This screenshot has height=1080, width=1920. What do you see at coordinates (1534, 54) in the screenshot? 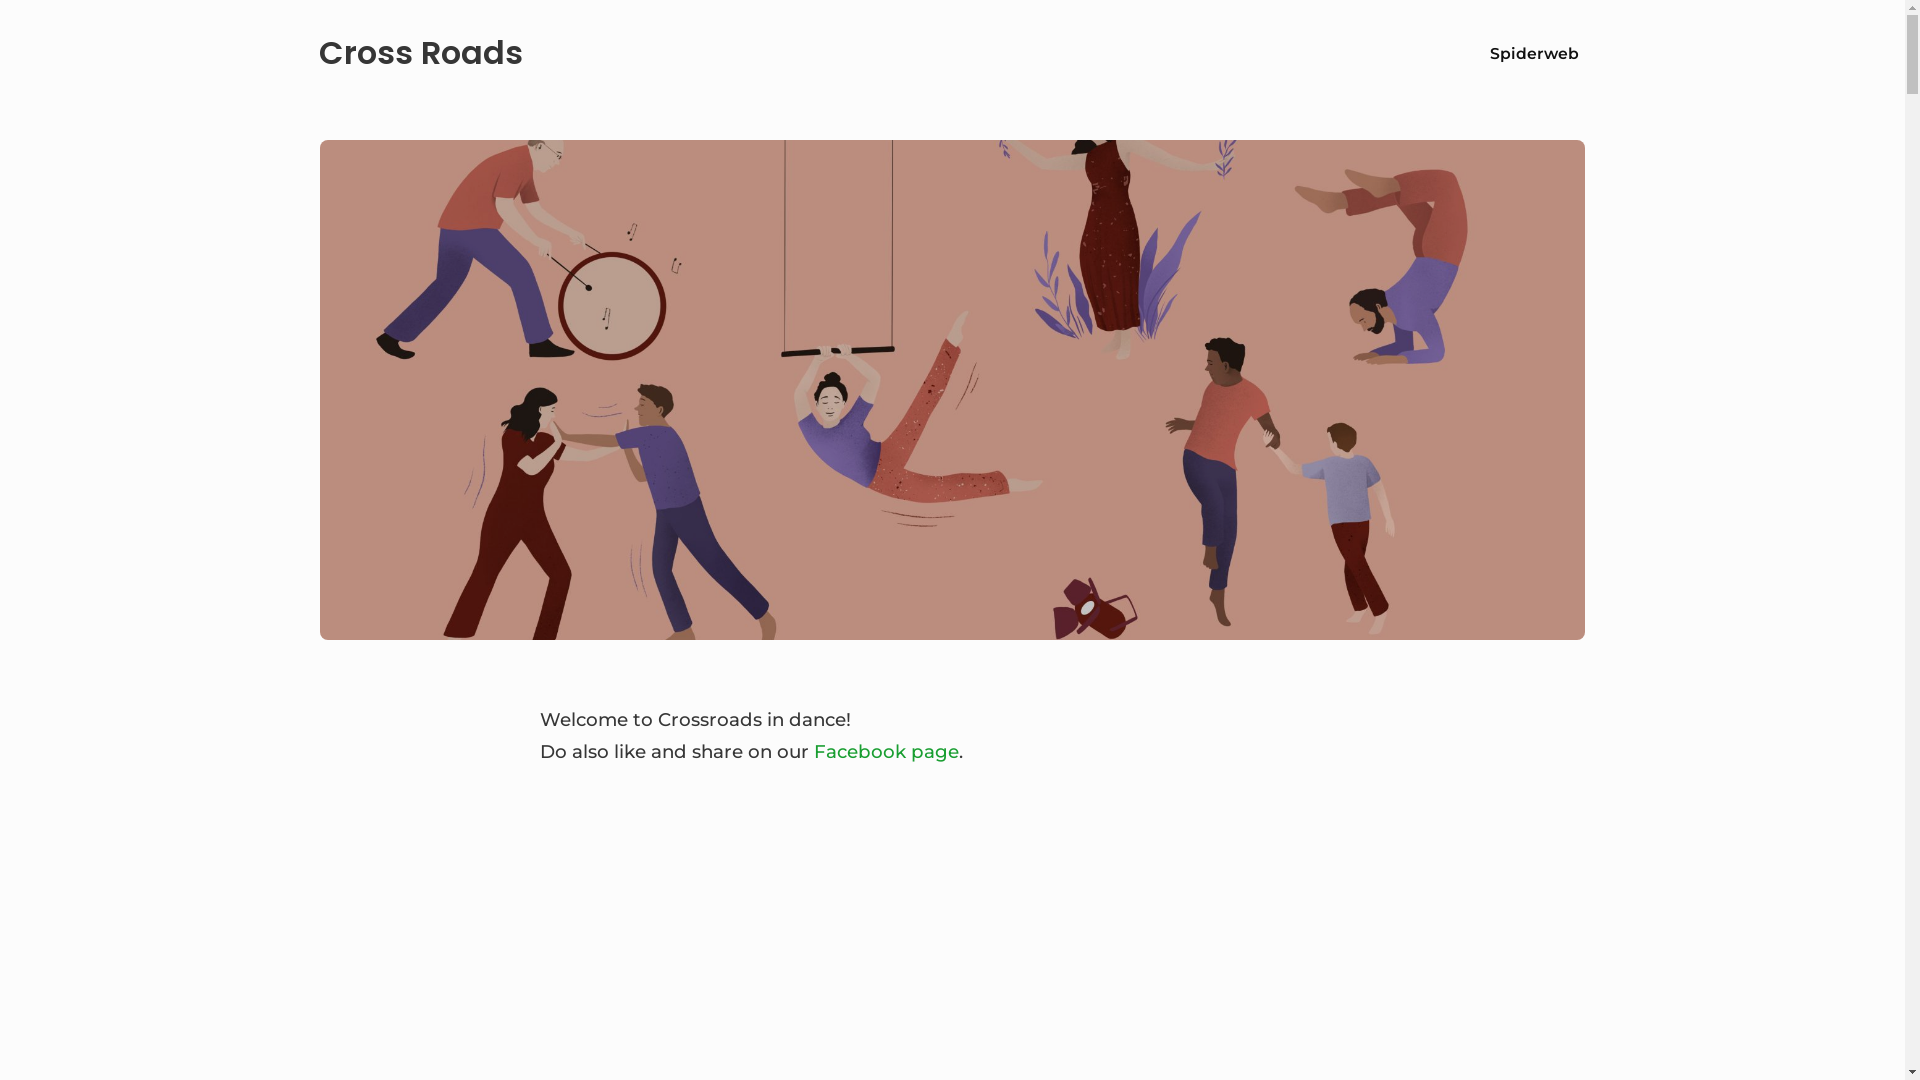
I see `Spiderweb` at bounding box center [1534, 54].